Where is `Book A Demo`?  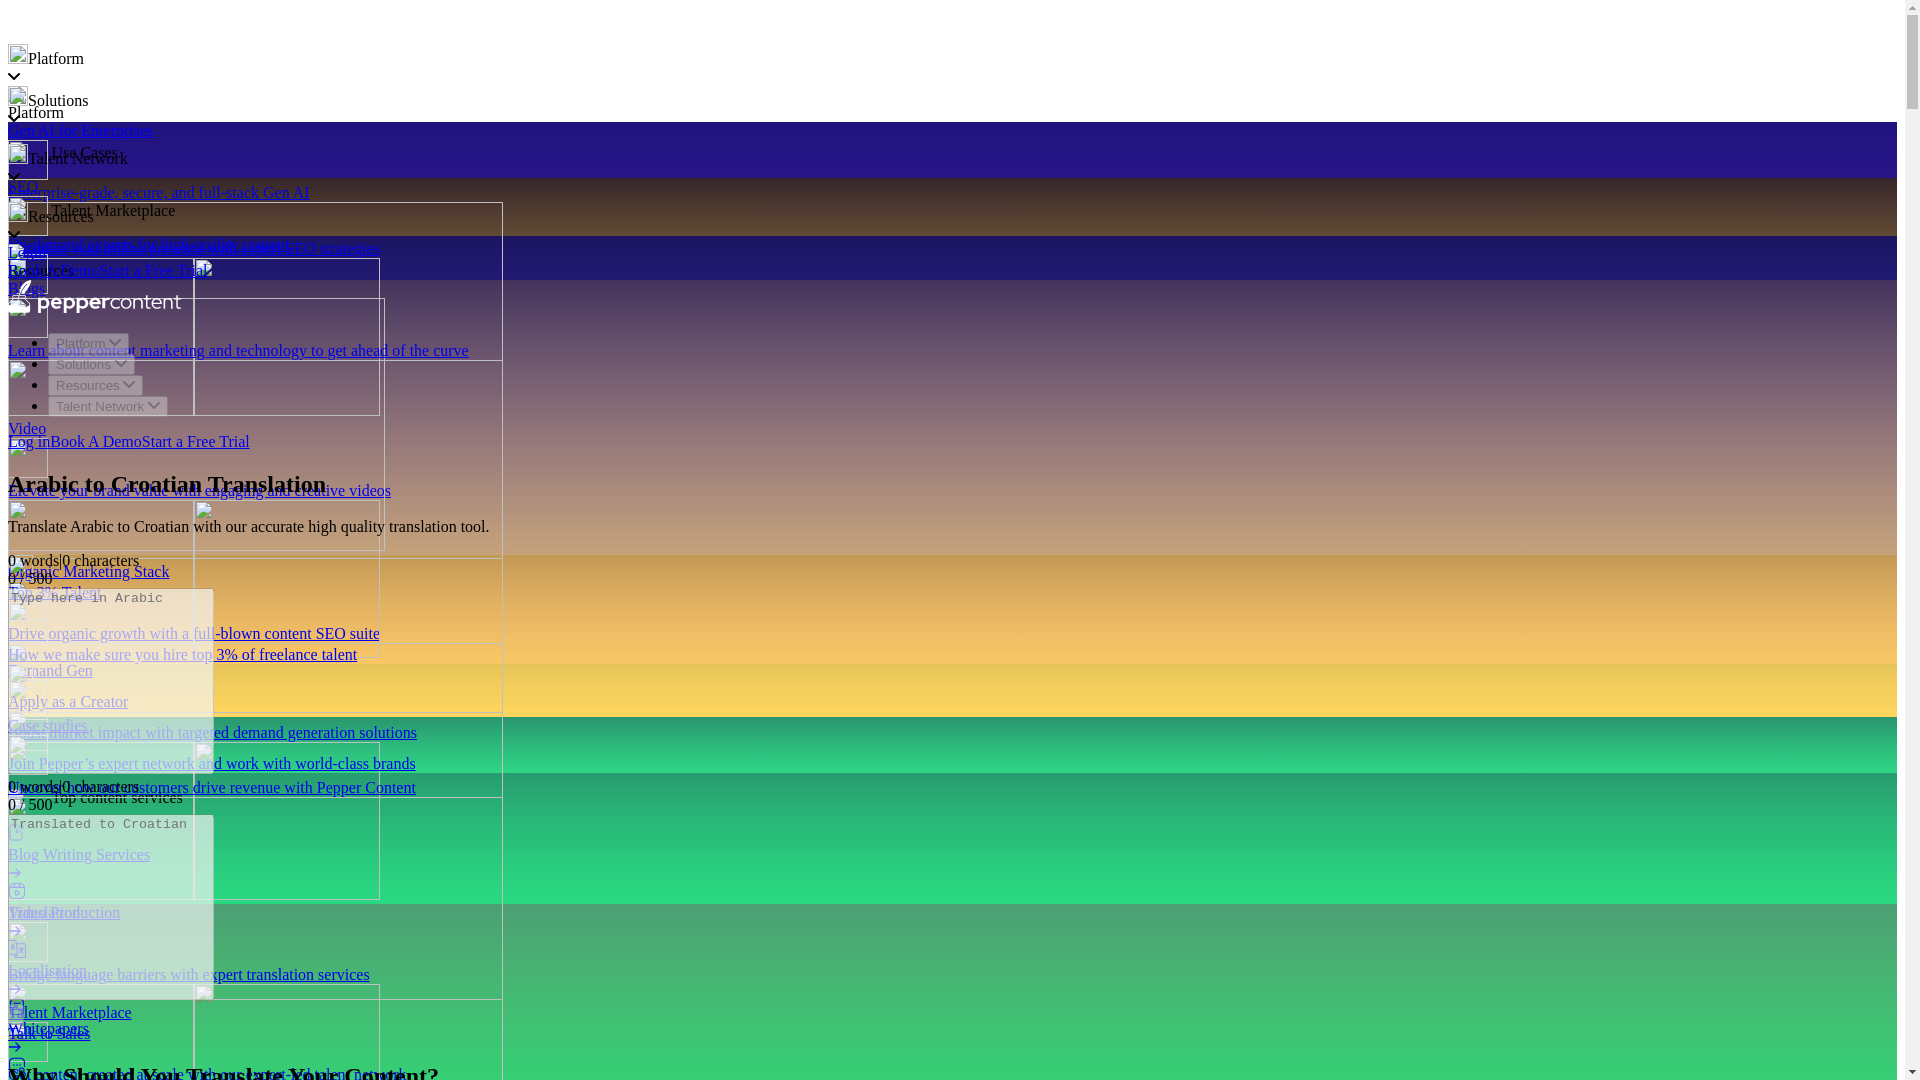 Book A Demo is located at coordinates (53, 270).